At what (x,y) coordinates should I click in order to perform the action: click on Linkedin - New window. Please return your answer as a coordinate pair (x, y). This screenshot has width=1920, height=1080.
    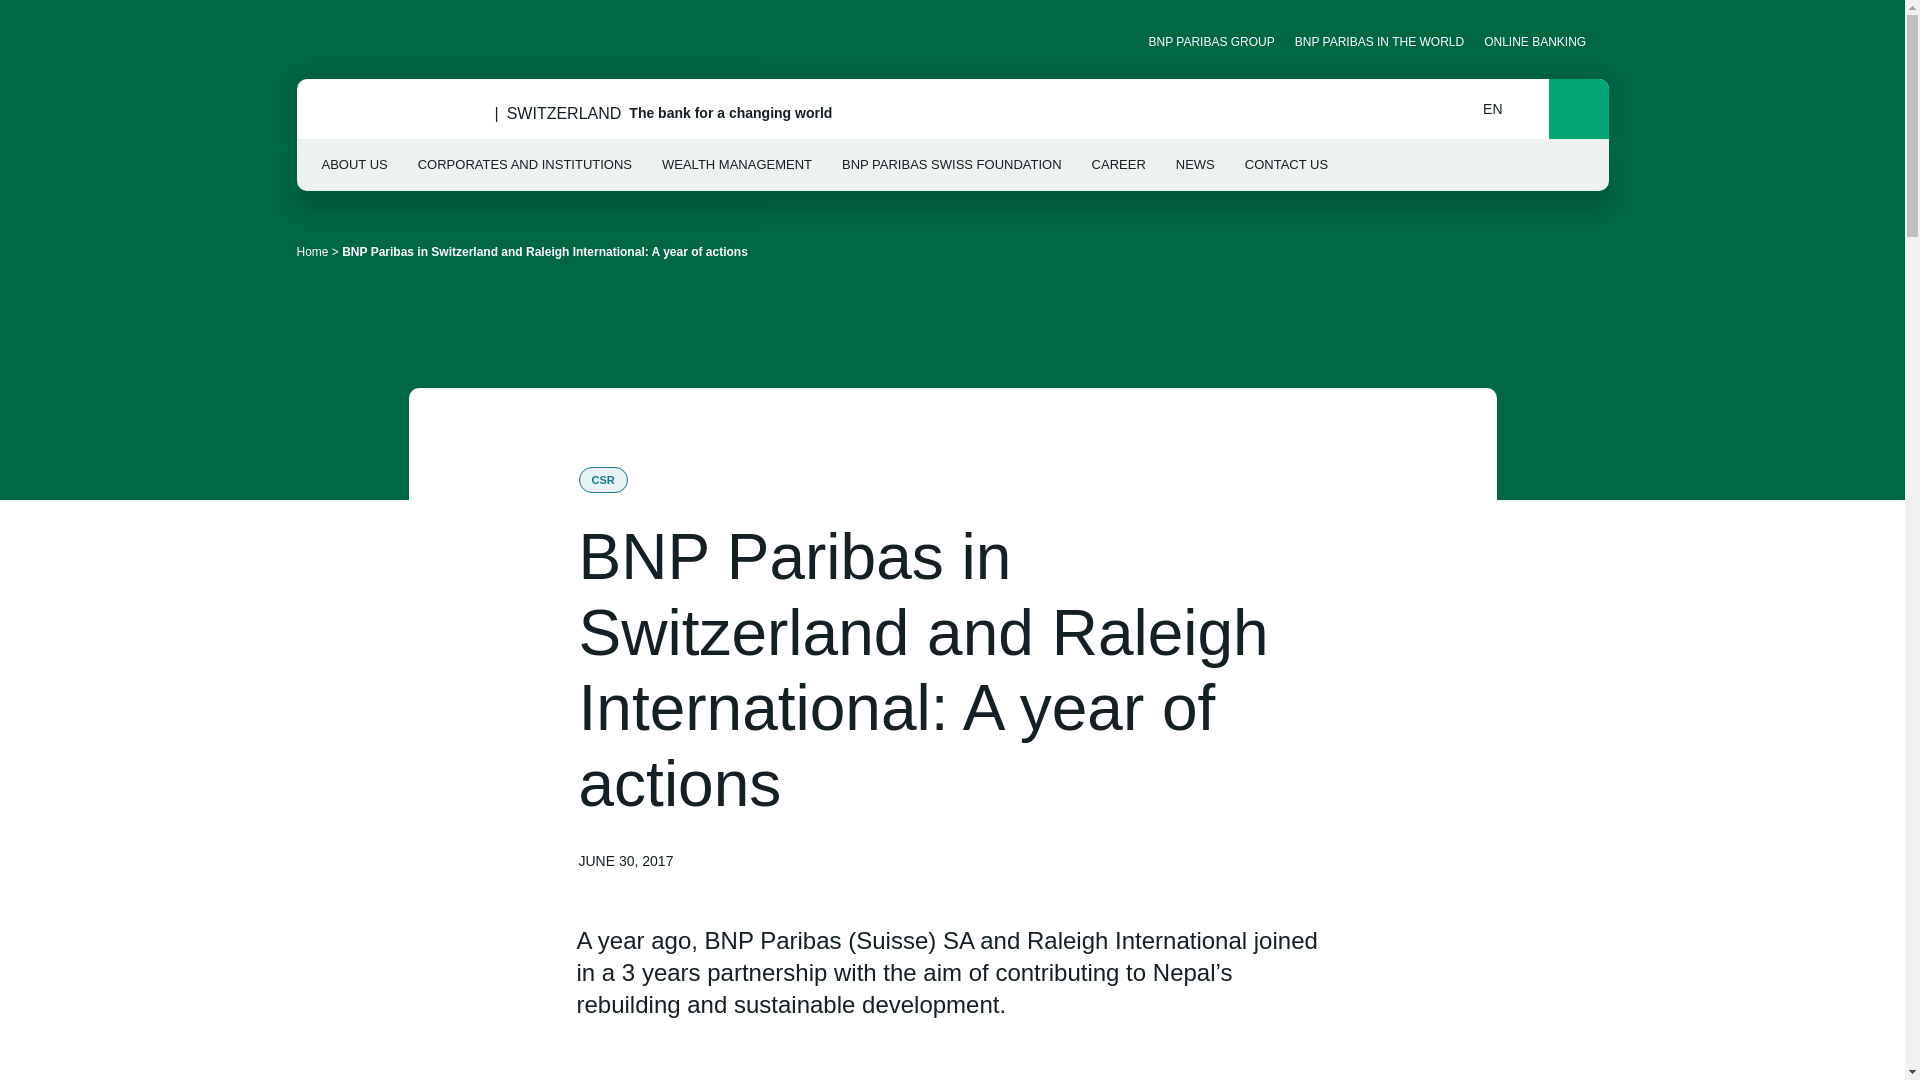
    Looking at the image, I should click on (312, 41).